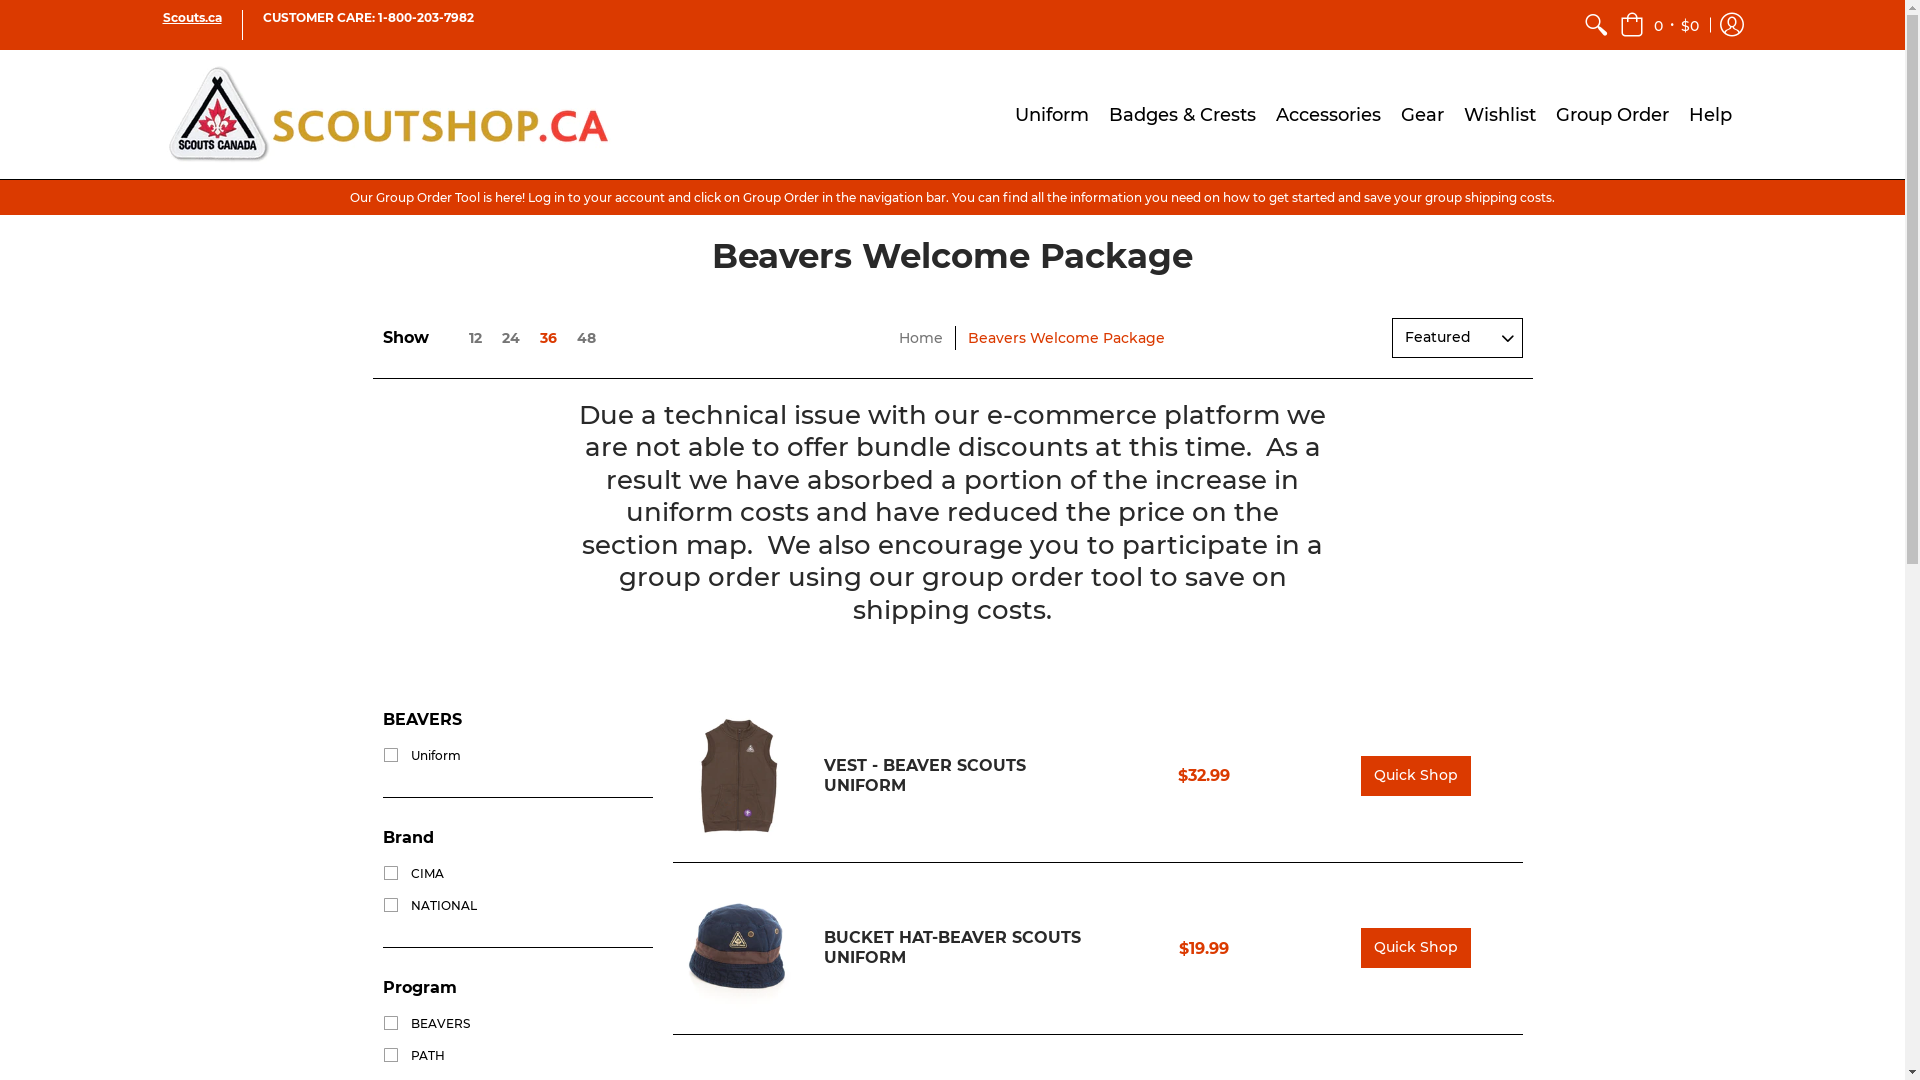 This screenshot has height=1080, width=1920. I want to click on View the VEST - BEAVER SCOUTS UNIFORM, so click(738, 776).